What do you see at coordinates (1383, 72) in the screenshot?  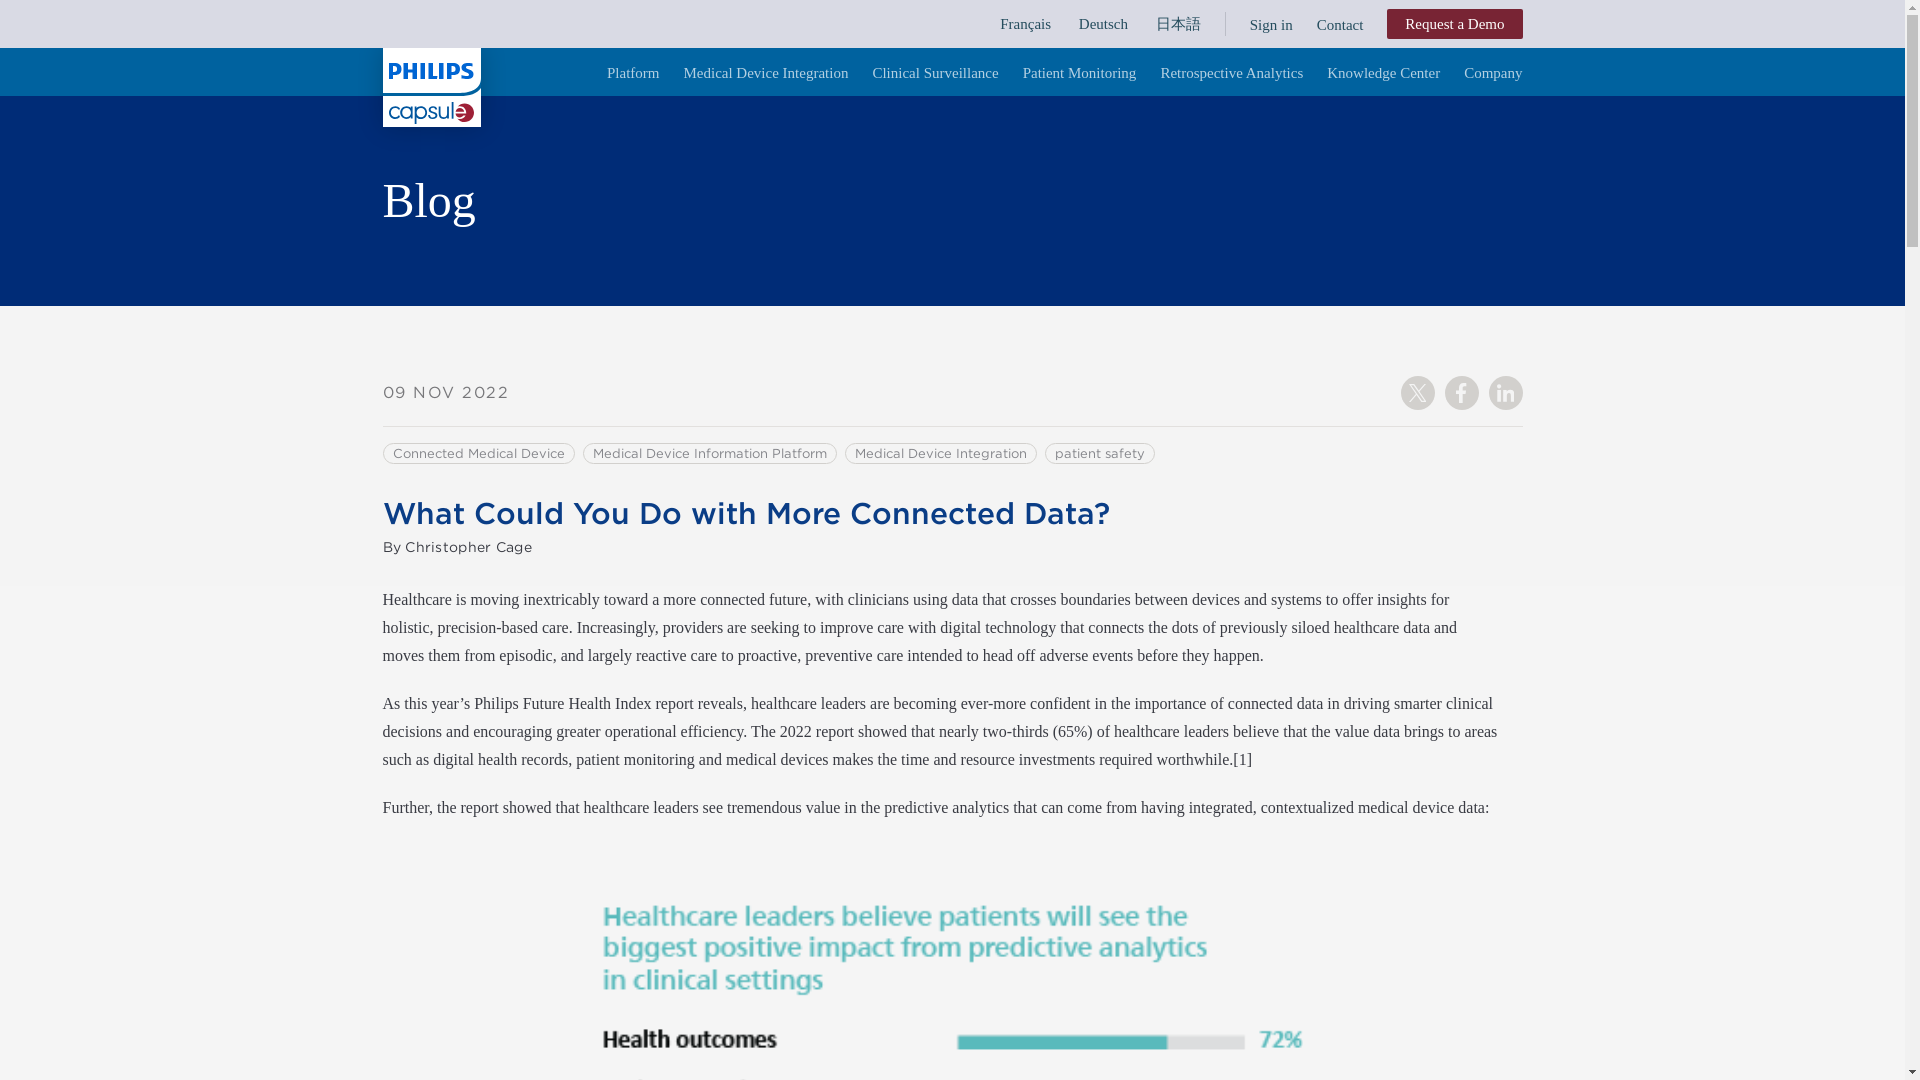 I see `Knowledge Center` at bounding box center [1383, 72].